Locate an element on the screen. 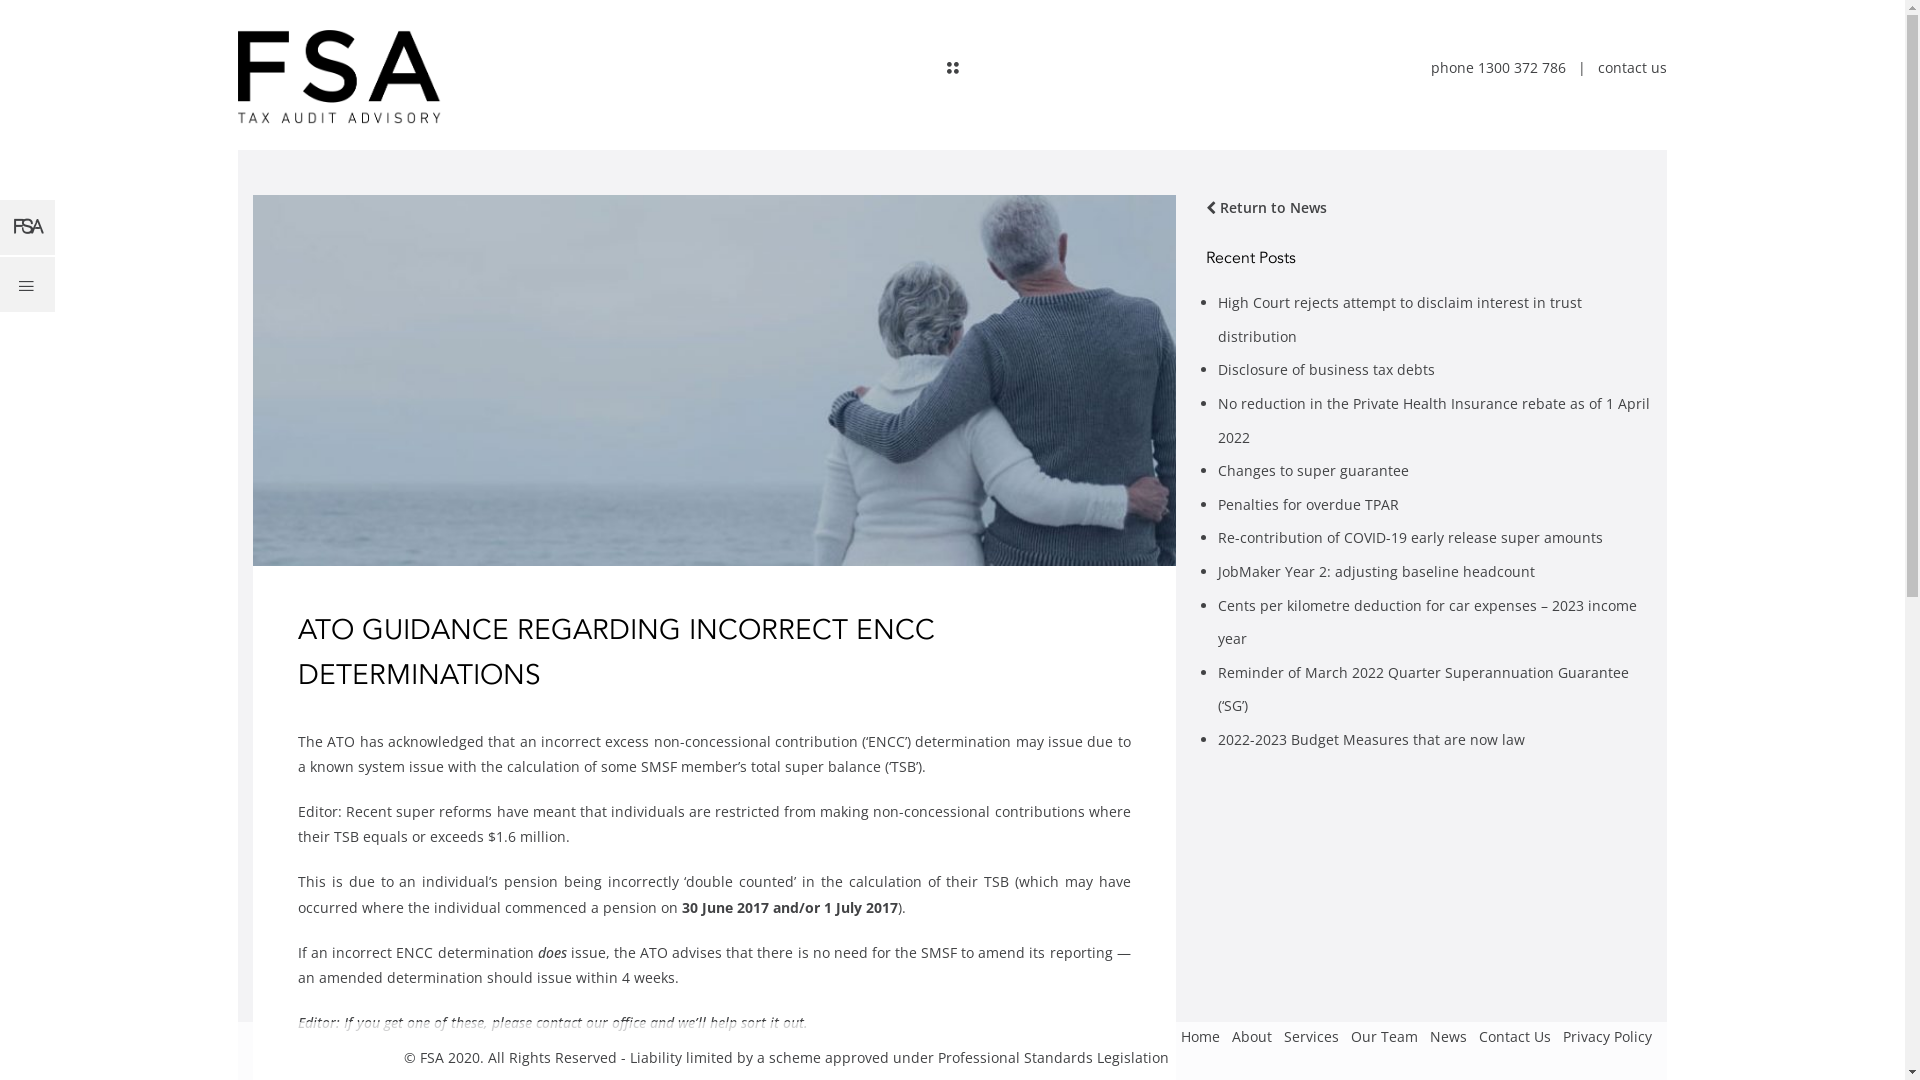 The image size is (1920, 1080). contact us is located at coordinates (1632, 68).